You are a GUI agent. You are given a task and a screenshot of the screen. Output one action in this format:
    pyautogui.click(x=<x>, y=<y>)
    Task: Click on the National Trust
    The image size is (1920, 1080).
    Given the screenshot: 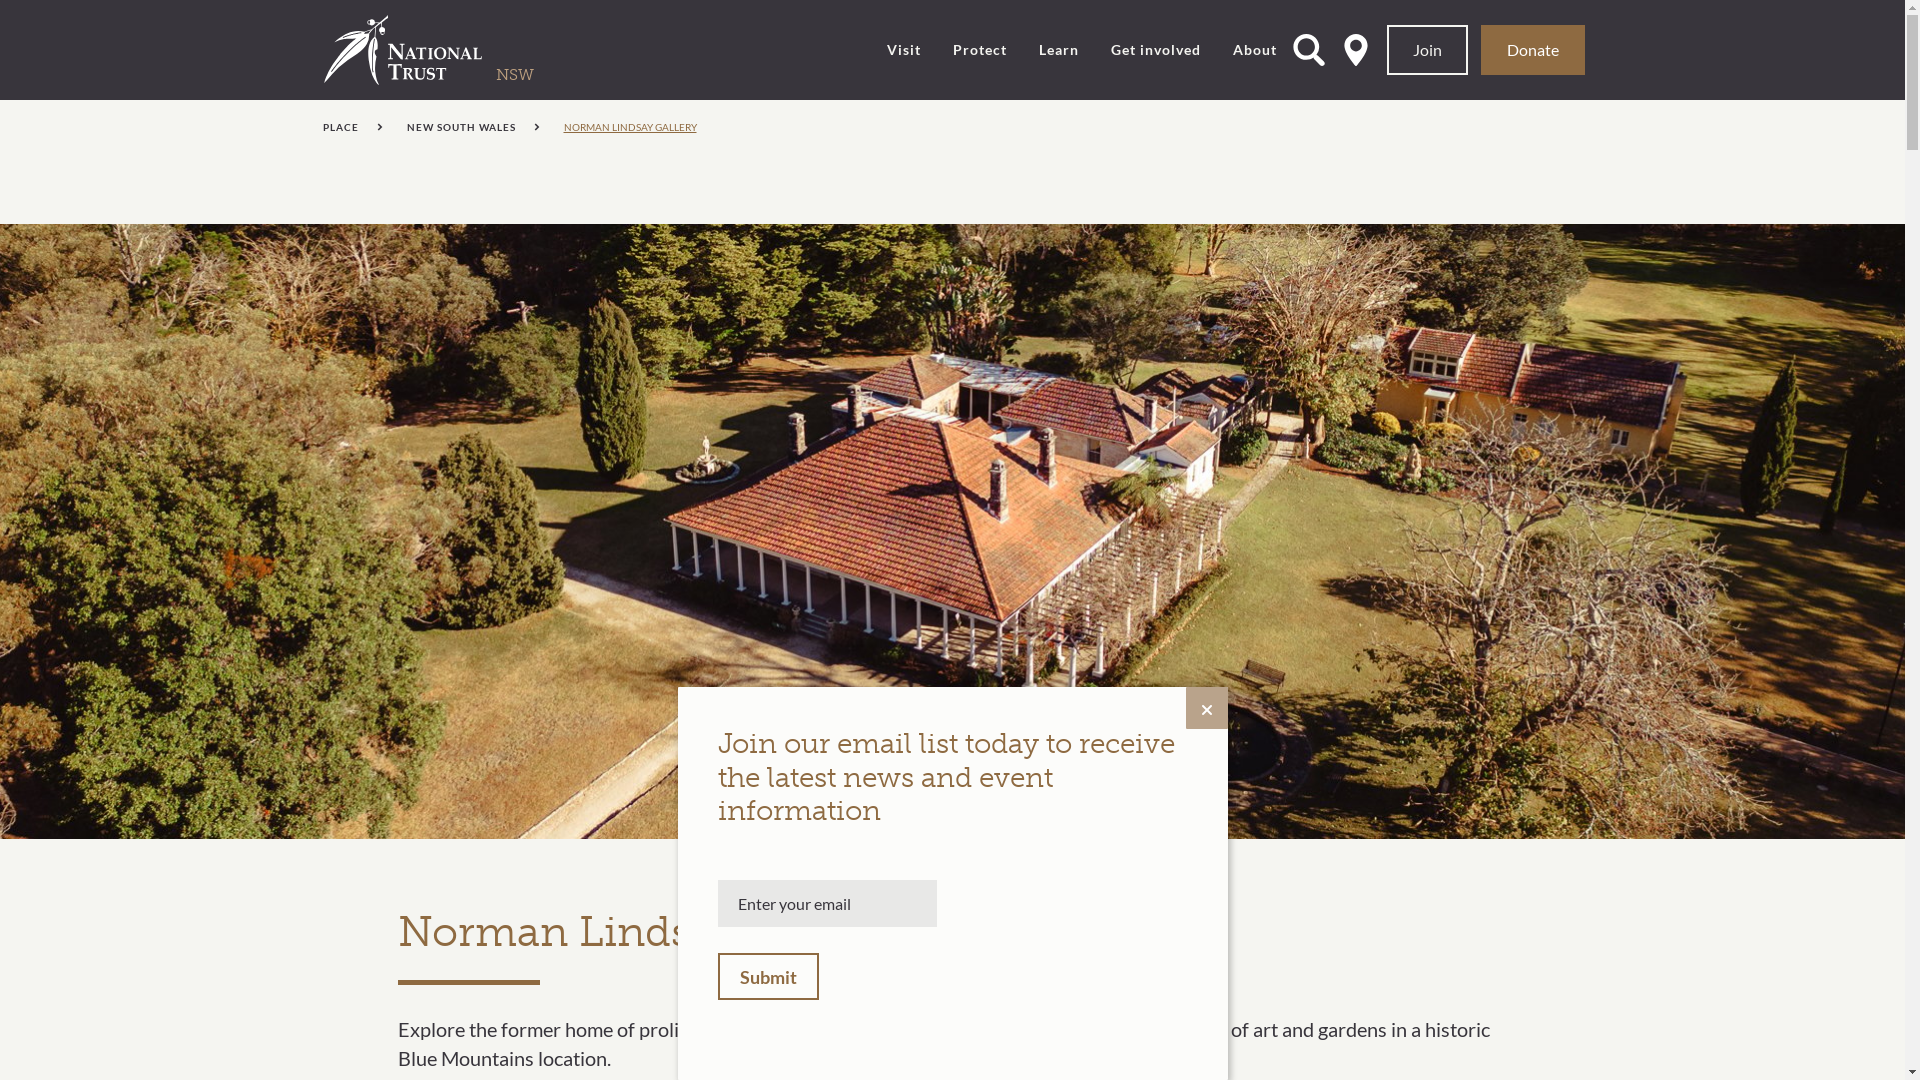 What is the action you would take?
    pyautogui.click(x=444, y=50)
    